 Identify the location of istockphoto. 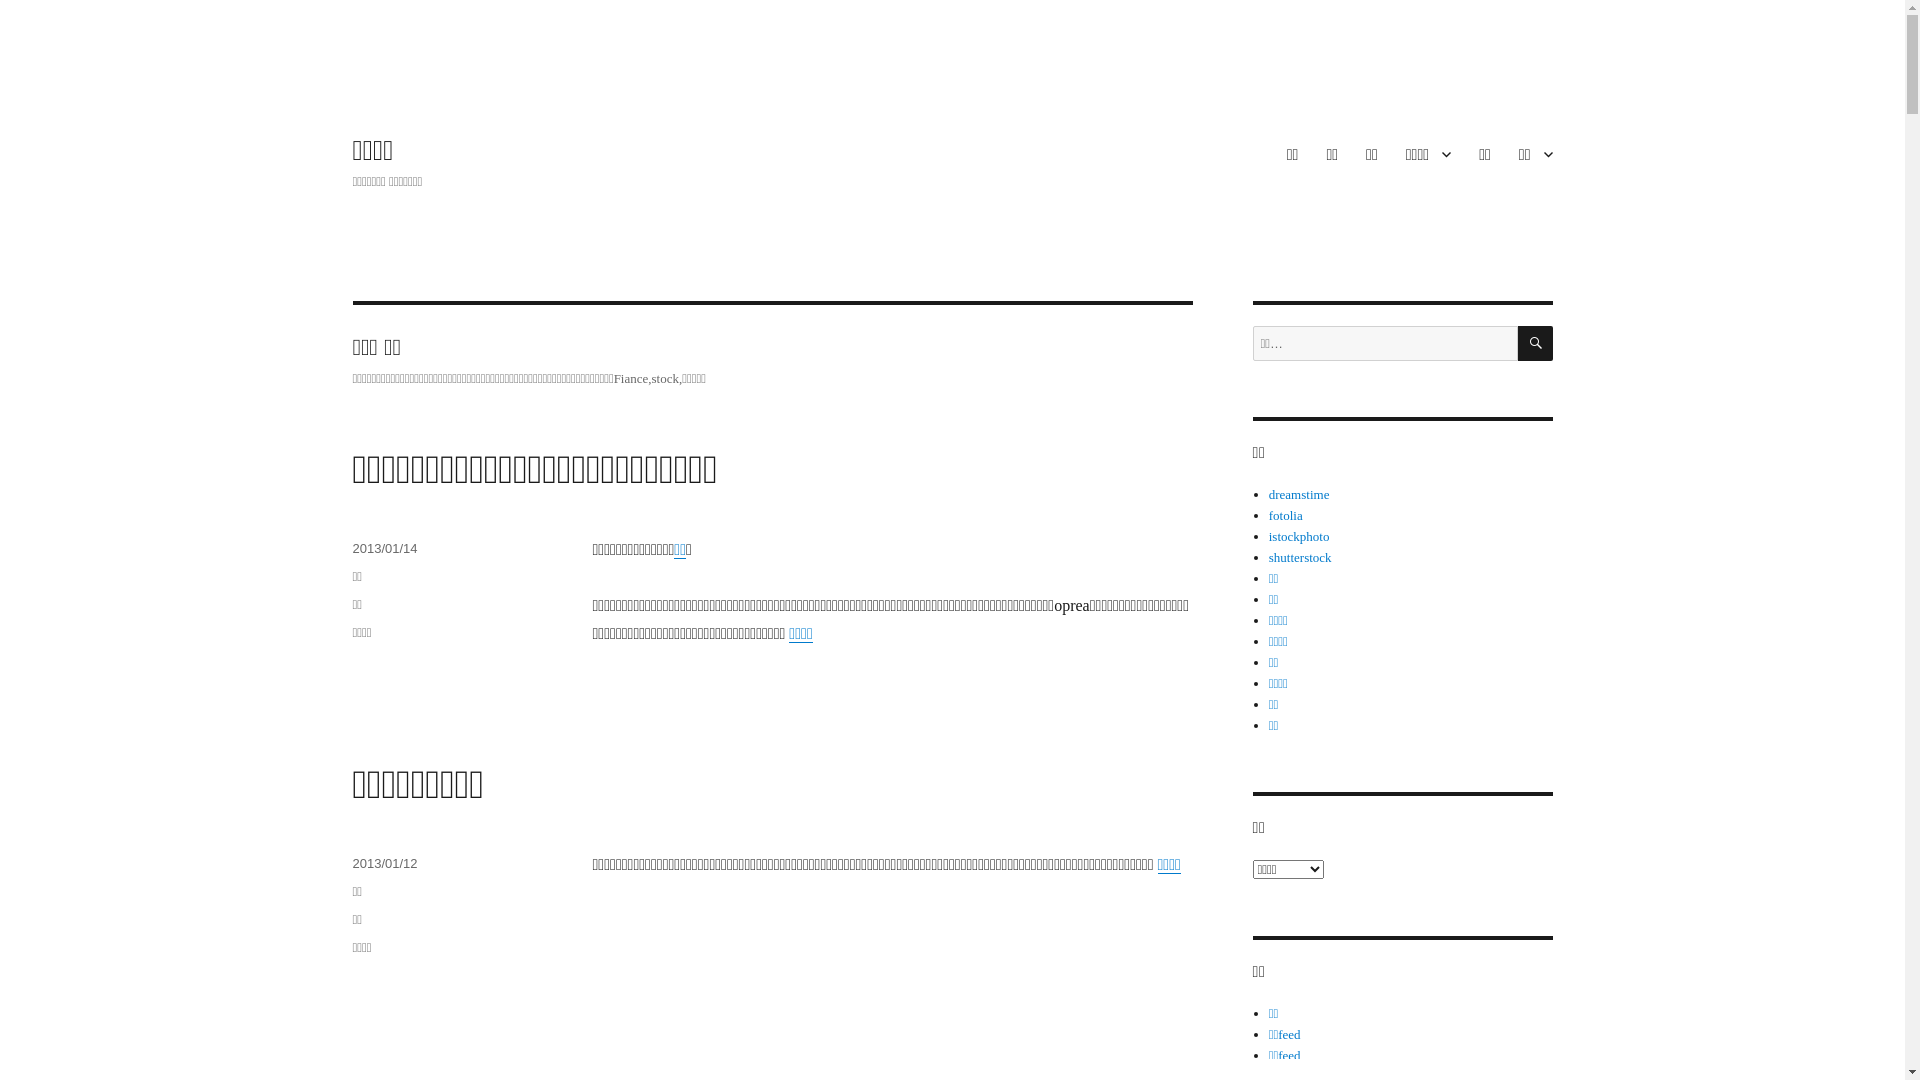
(1300, 536).